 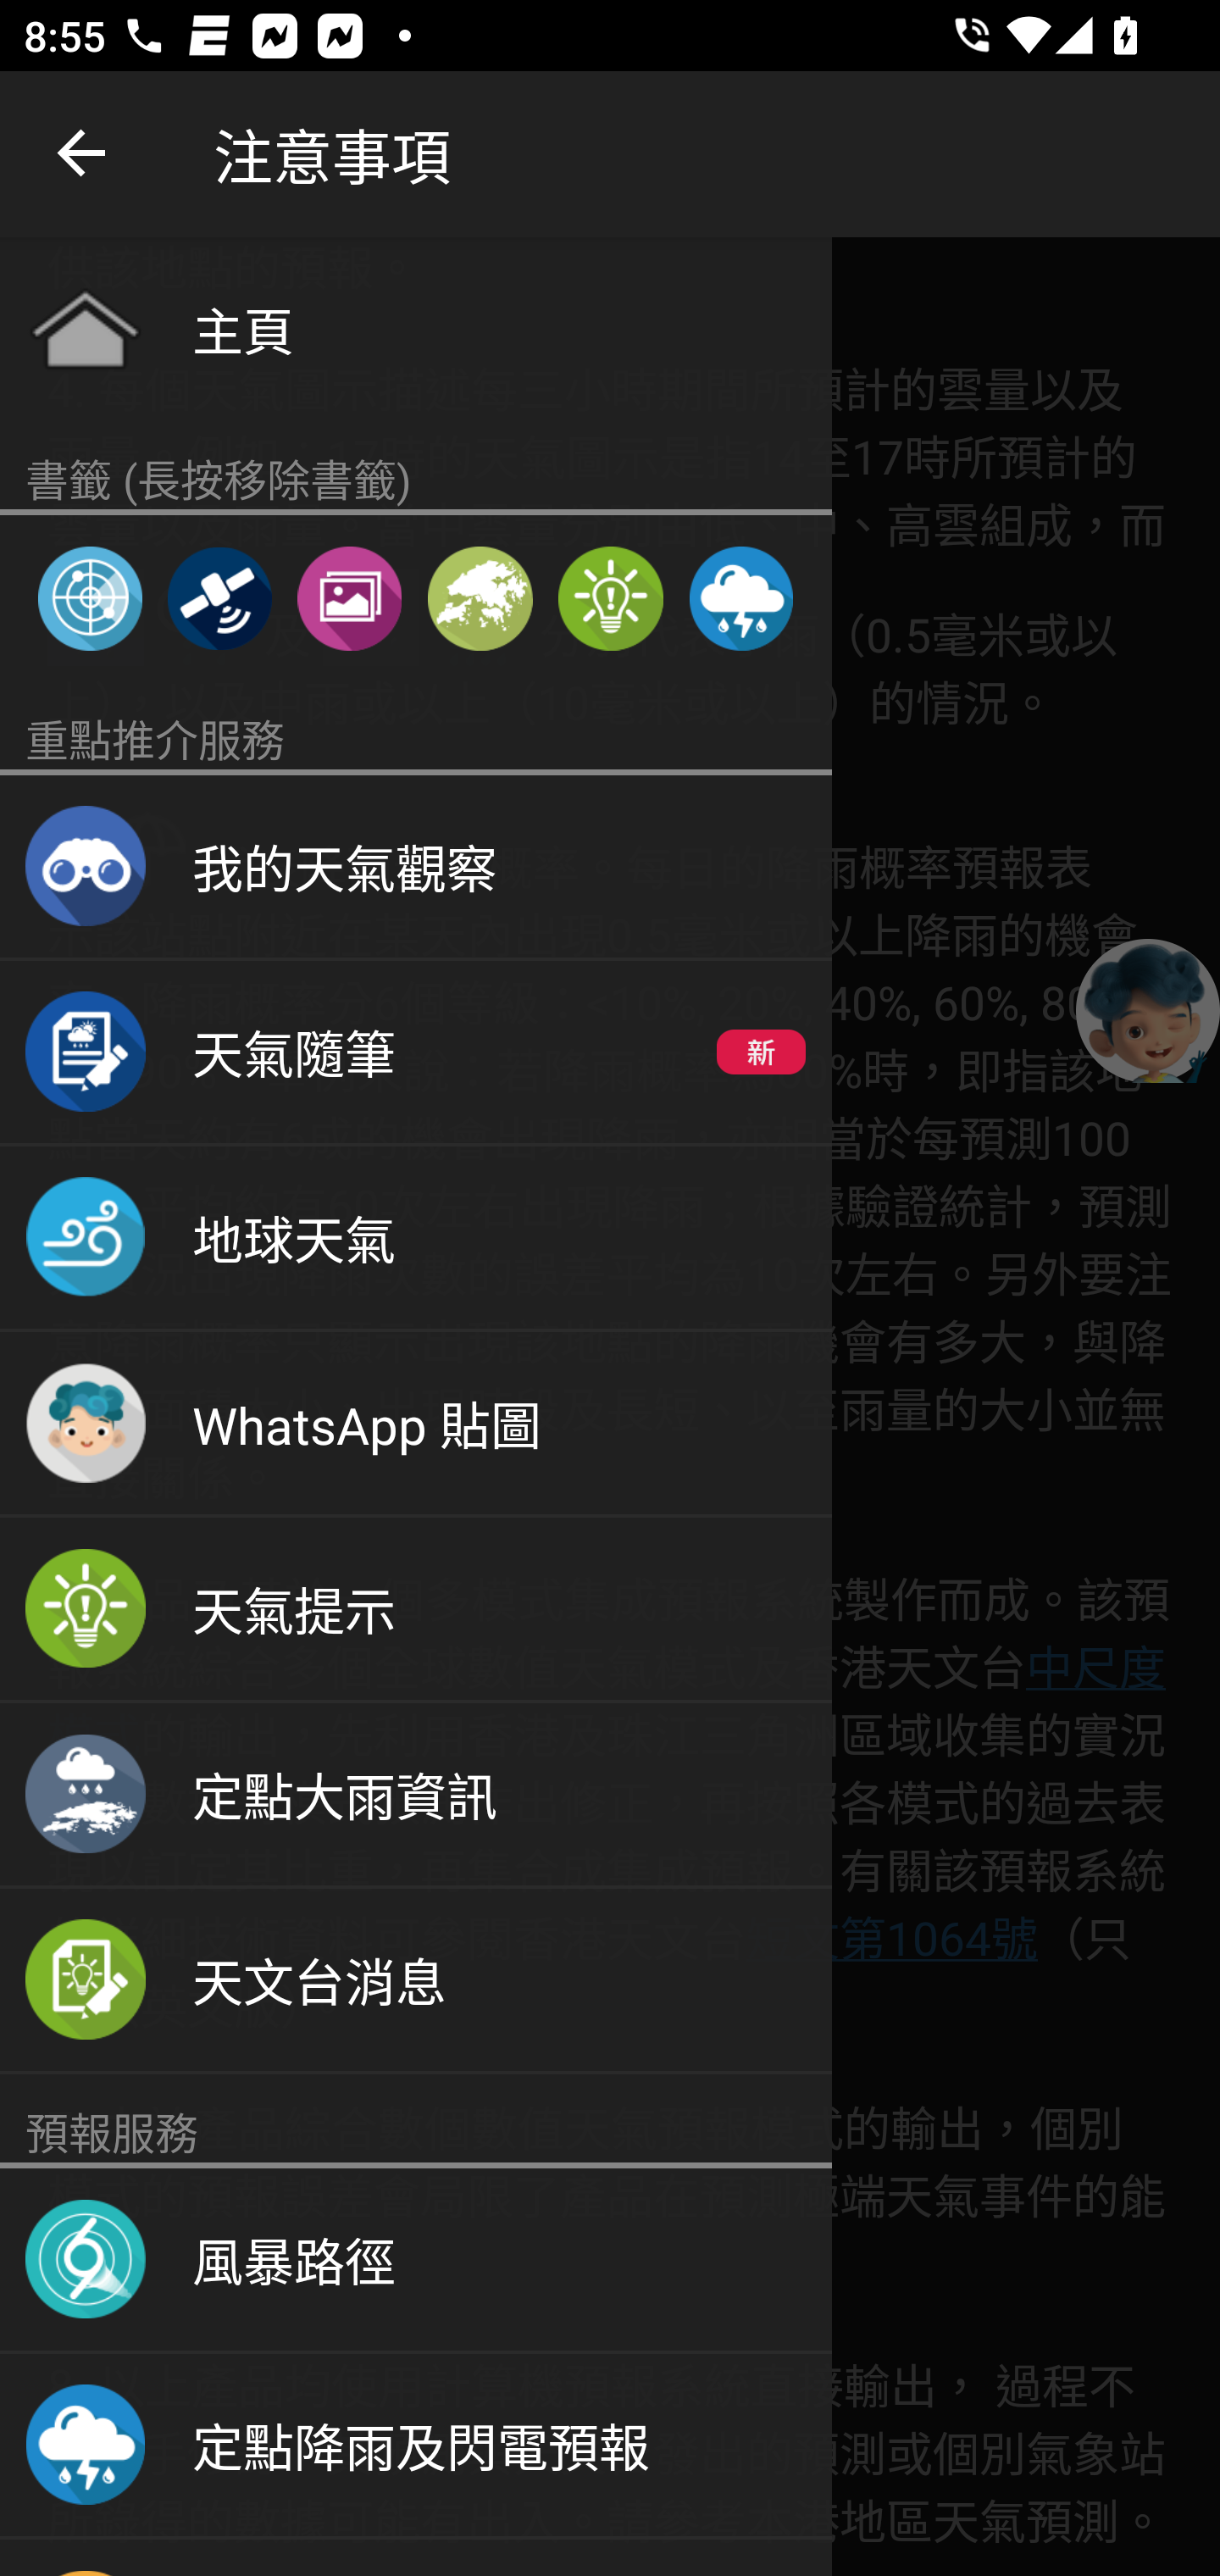 I want to click on WhatsApp 貼圖, so click(x=416, y=1424).